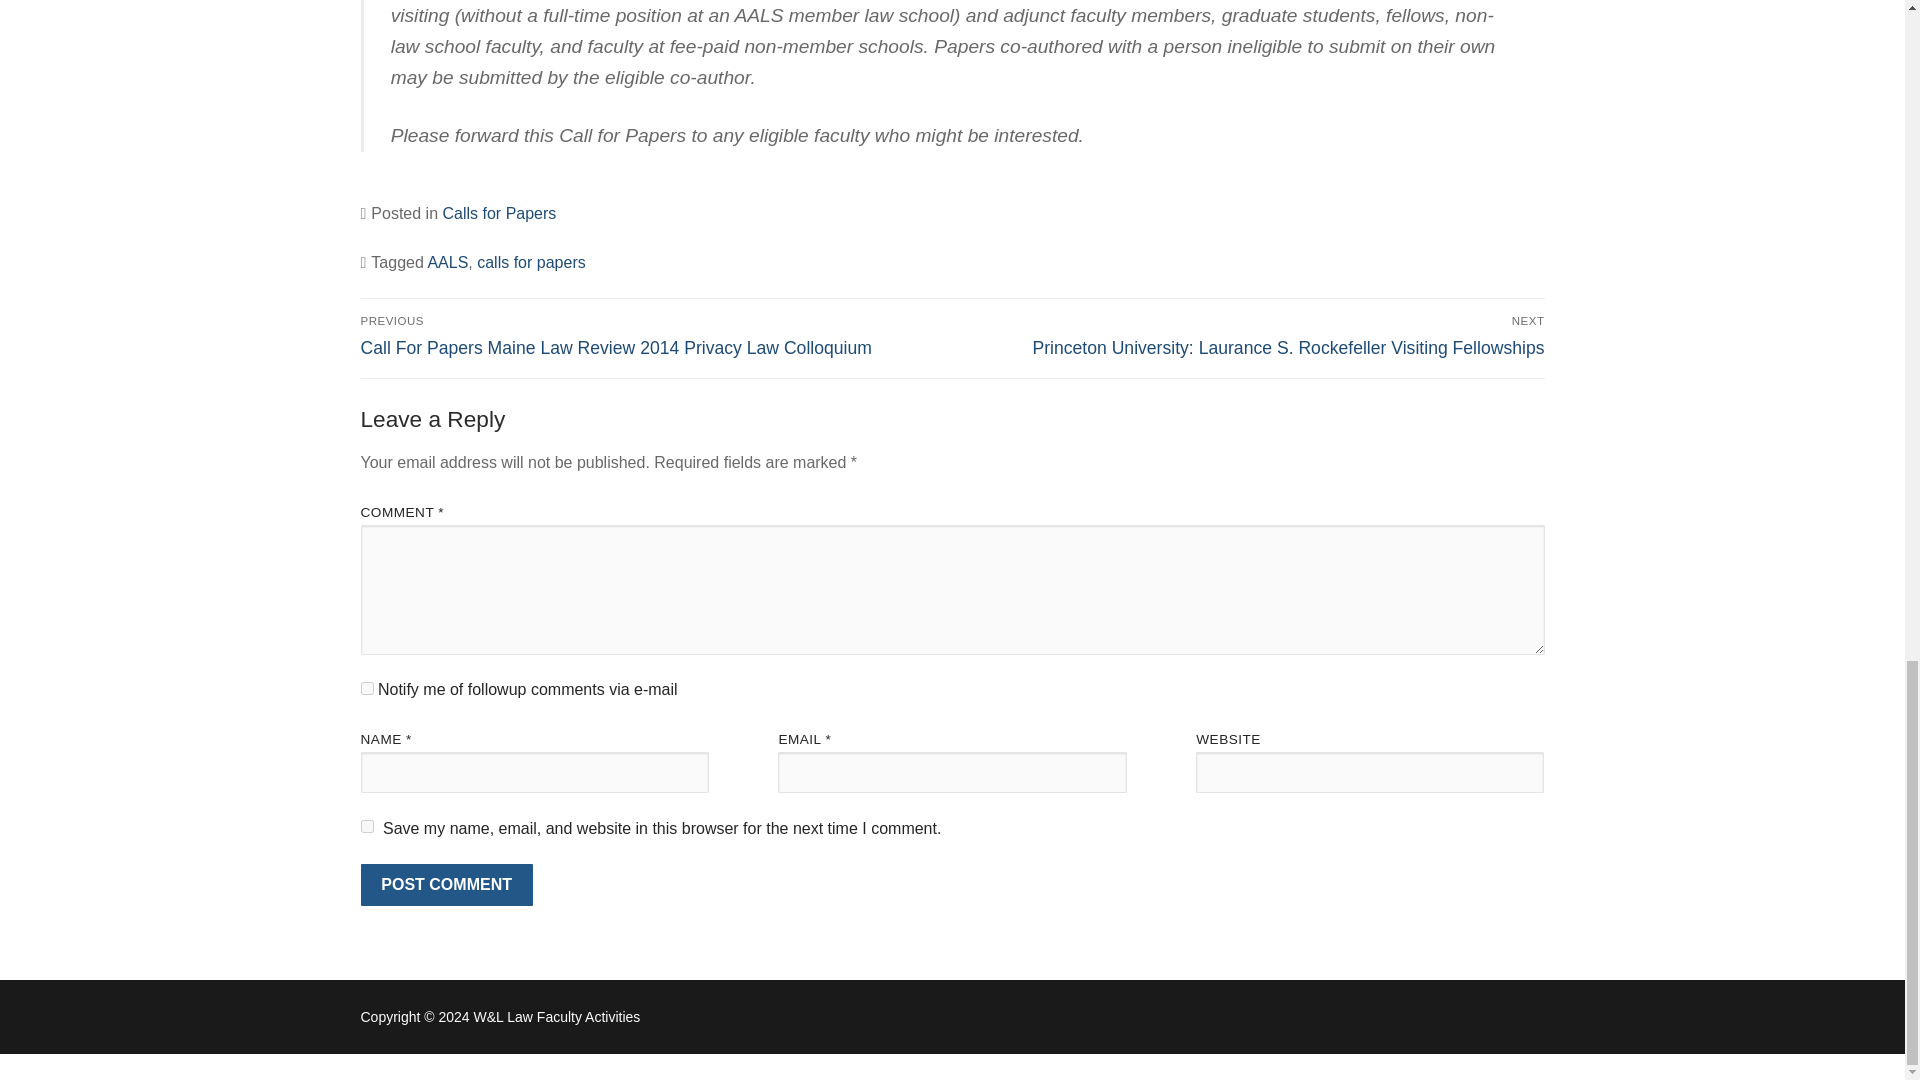 This screenshot has height=1080, width=1920. Describe the element at coordinates (530, 262) in the screenshot. I see `calls for papers` at that location.